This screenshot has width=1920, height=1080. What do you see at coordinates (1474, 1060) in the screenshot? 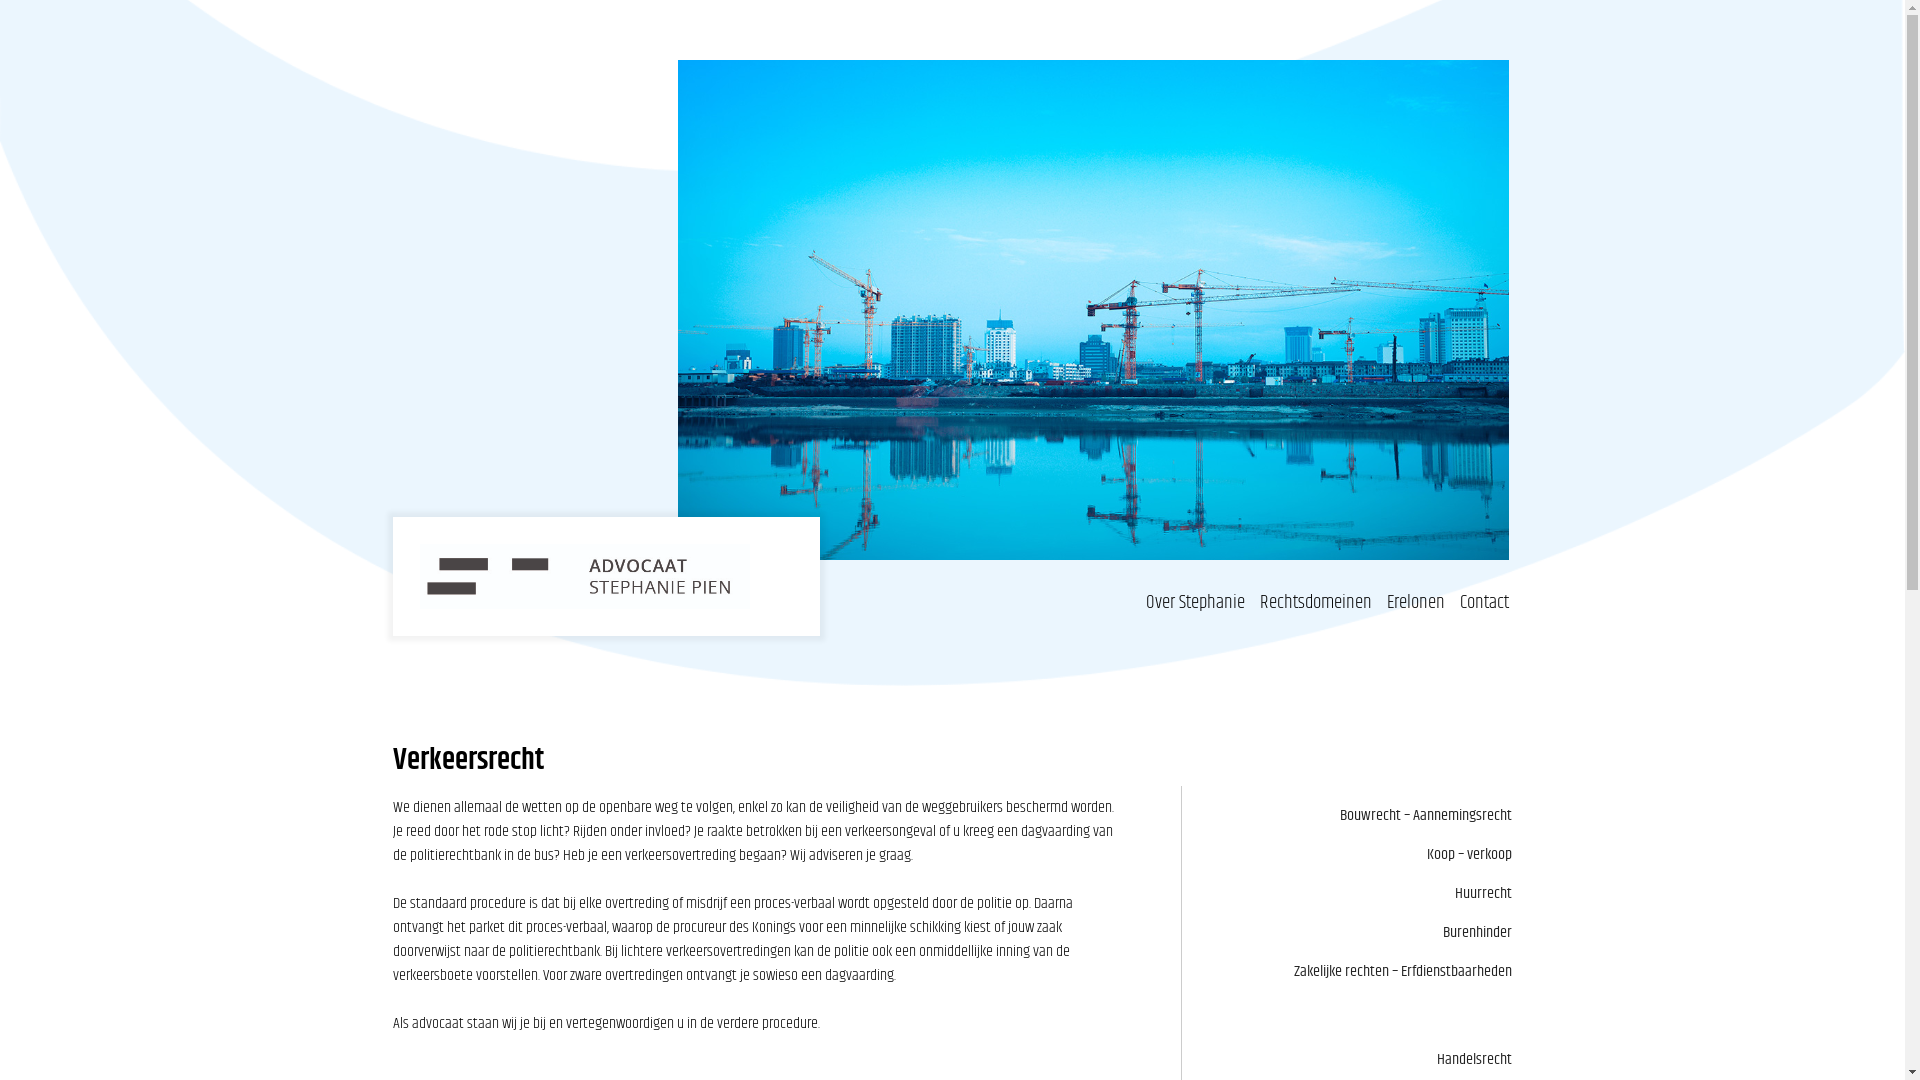
I see `Handelsrecht` at bounding box center [1474, 1060].